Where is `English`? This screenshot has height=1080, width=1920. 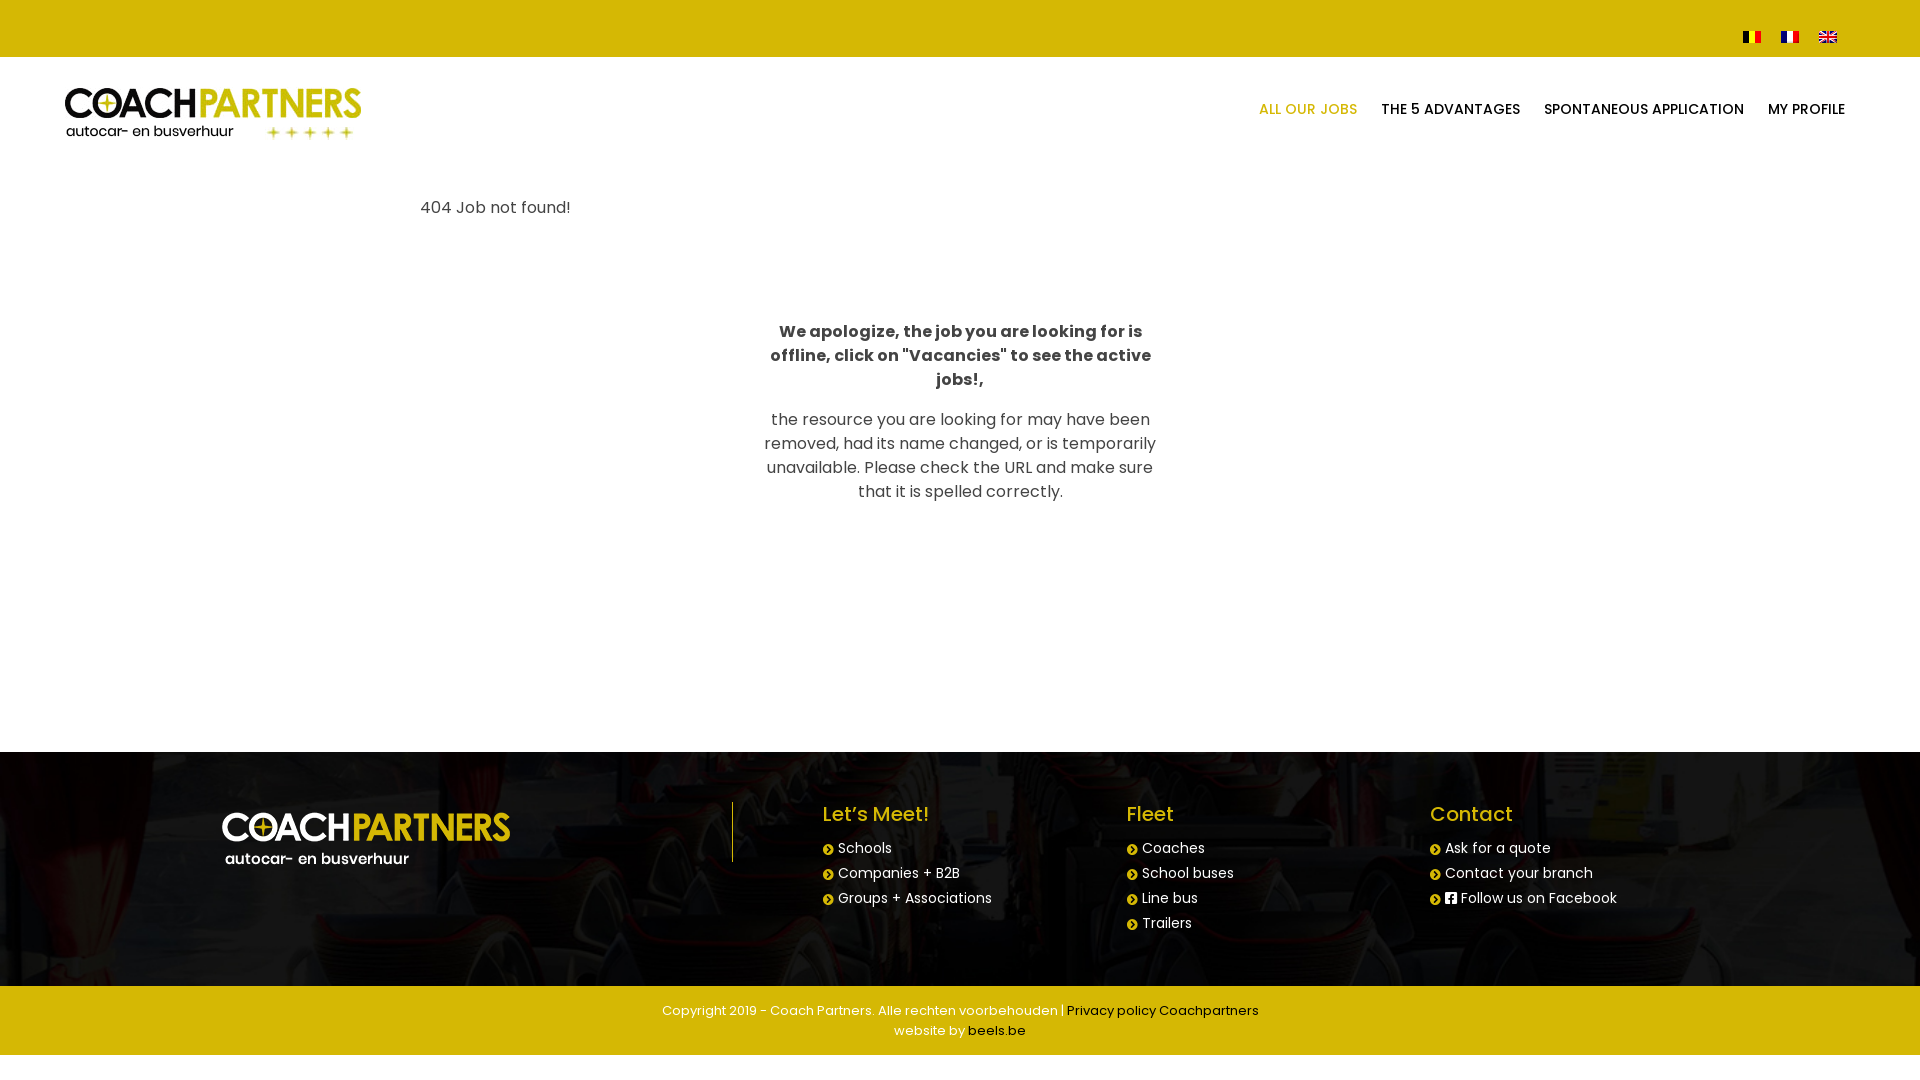
English is located at coordinates (1828, 36).